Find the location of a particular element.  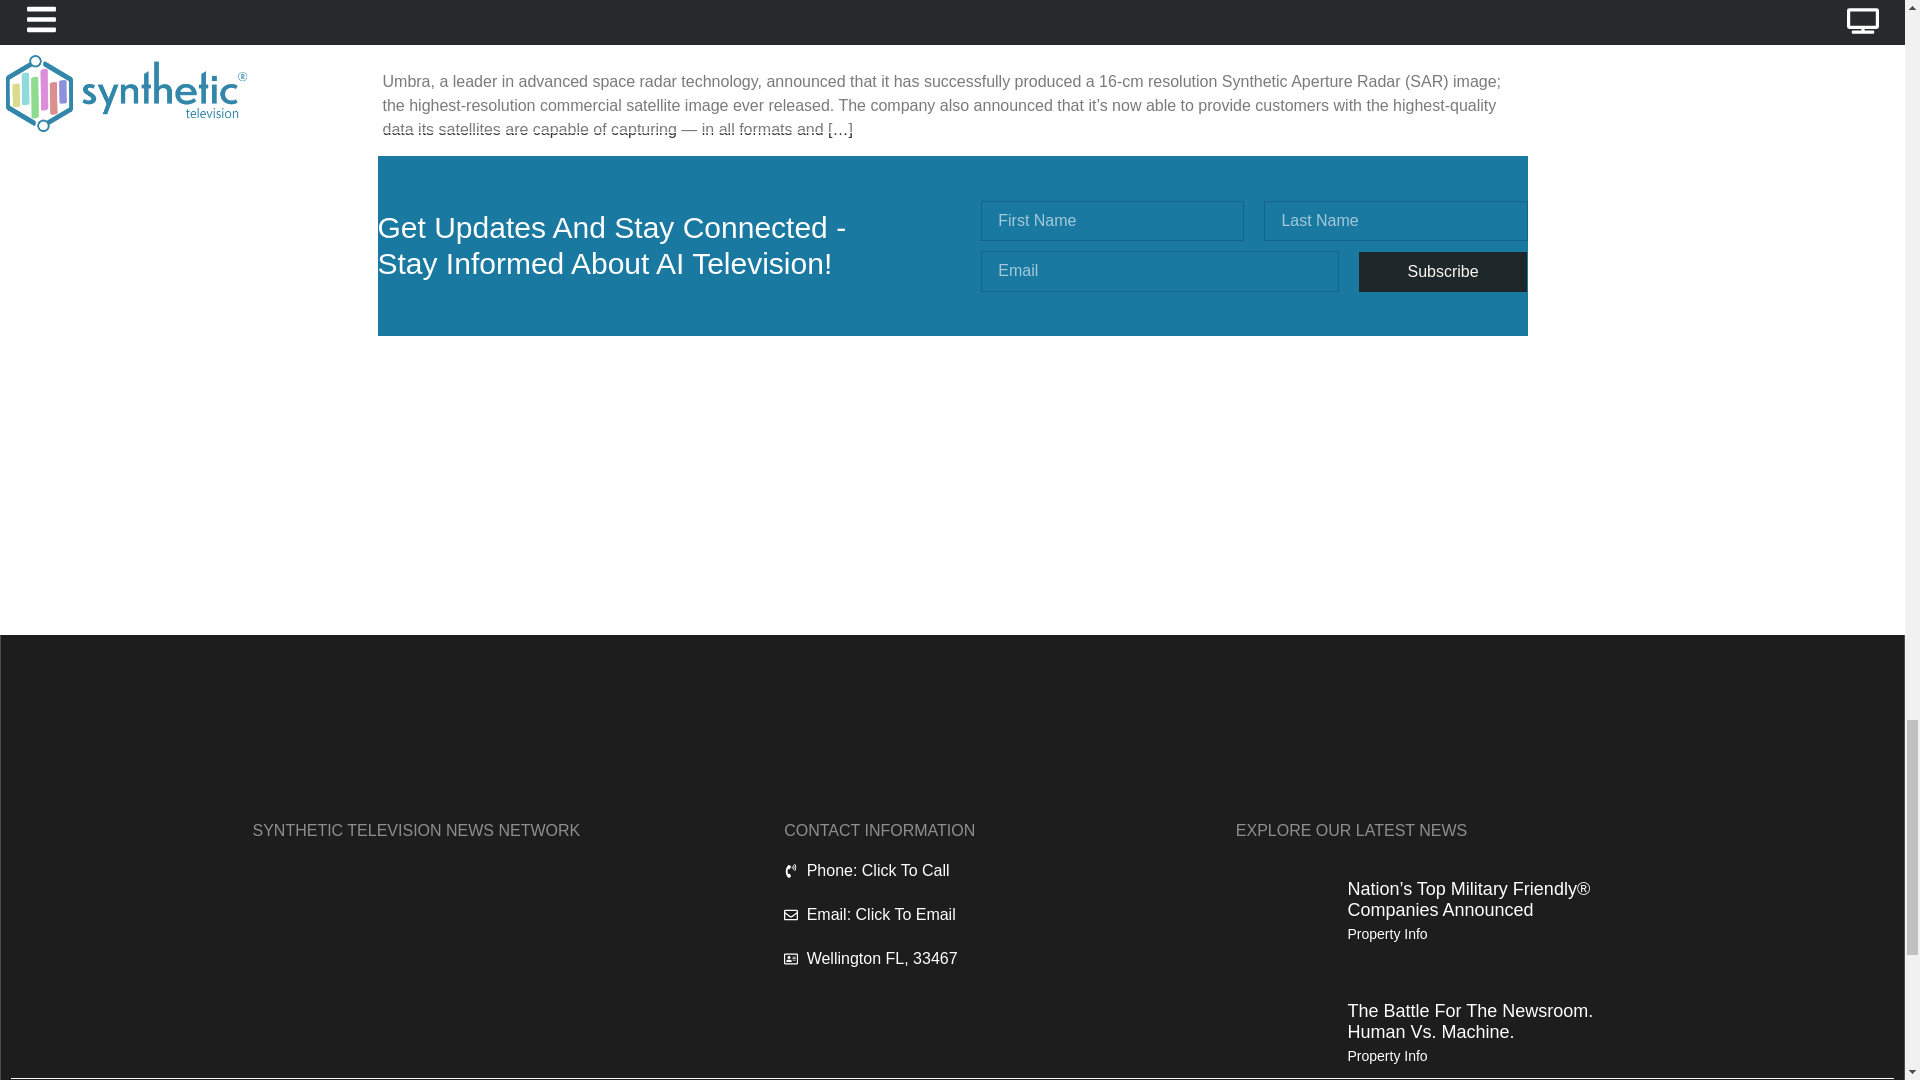

Subscribe is located at coordinates (1444, 271).